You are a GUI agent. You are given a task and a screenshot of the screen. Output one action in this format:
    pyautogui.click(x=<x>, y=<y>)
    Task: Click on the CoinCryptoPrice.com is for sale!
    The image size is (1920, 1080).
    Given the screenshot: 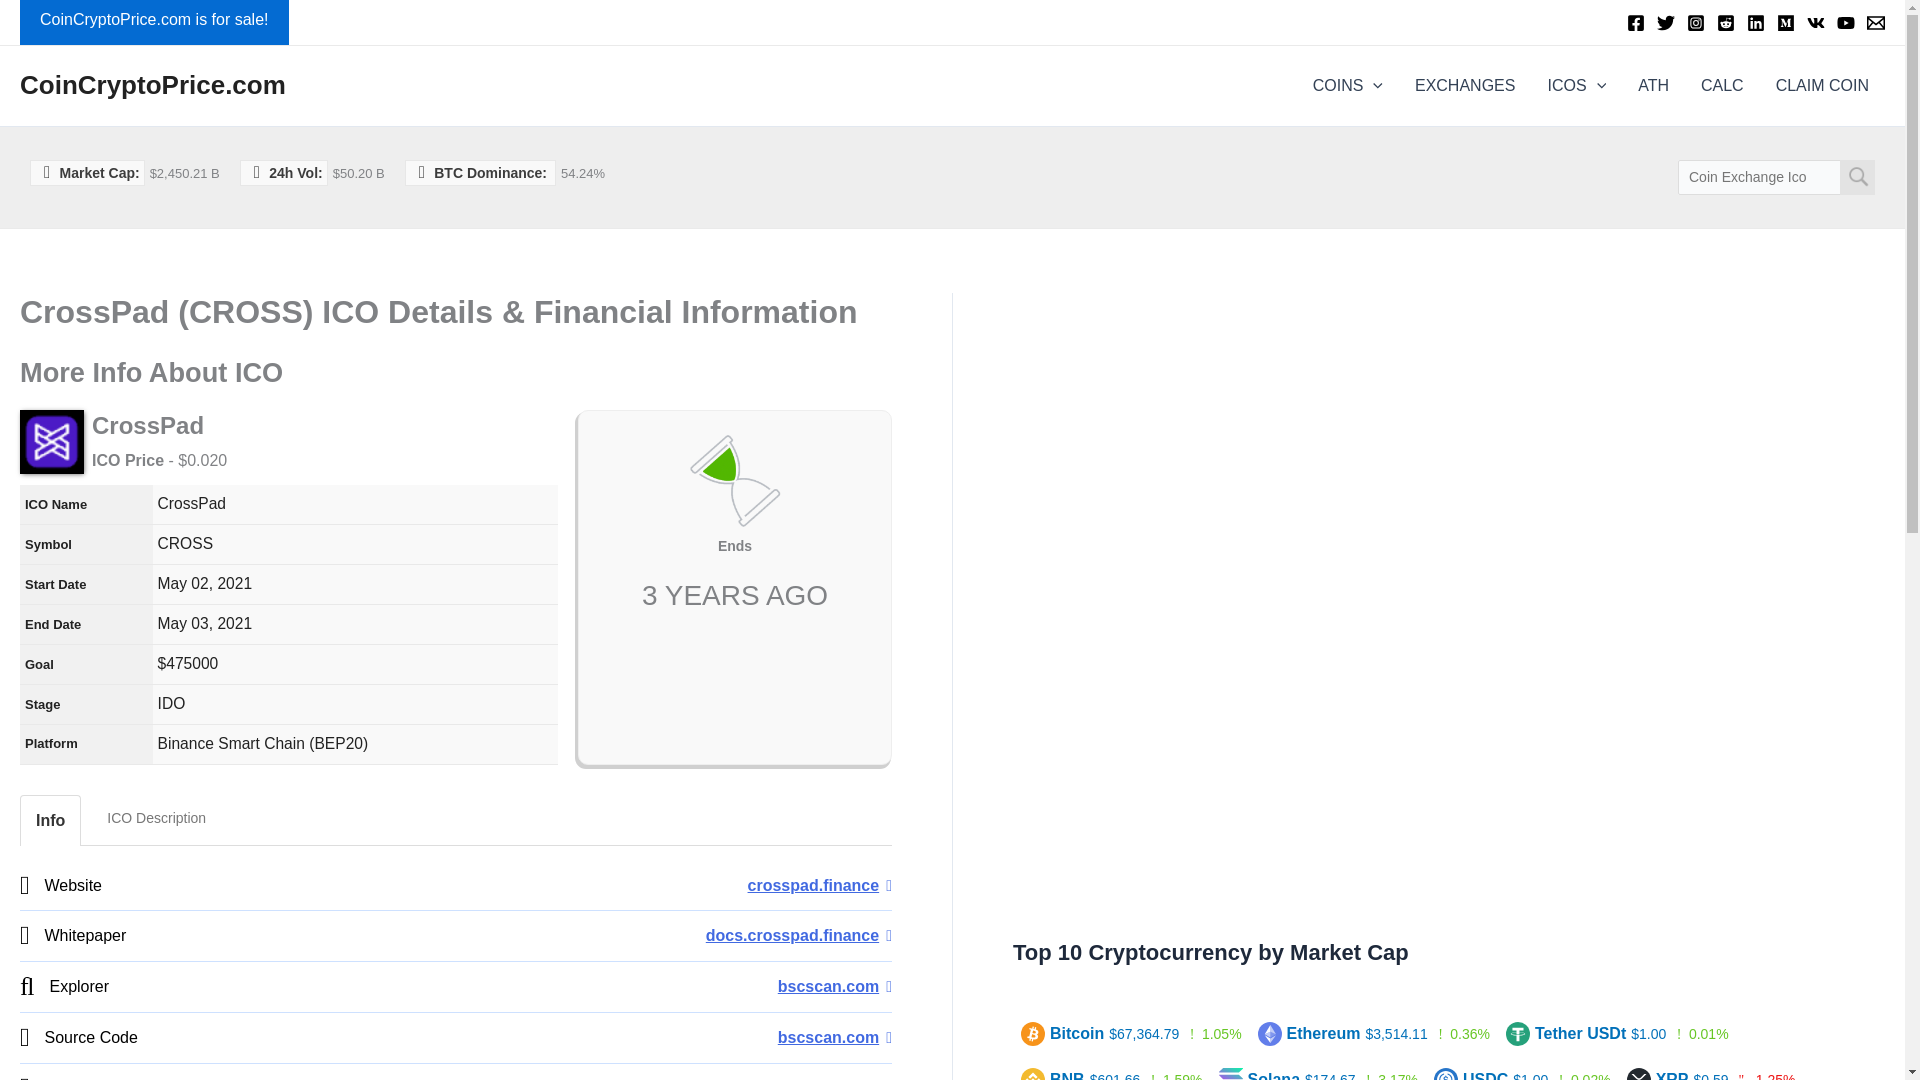 What is the action you would take?
    pyautogui.click(x=154, y=22)
    